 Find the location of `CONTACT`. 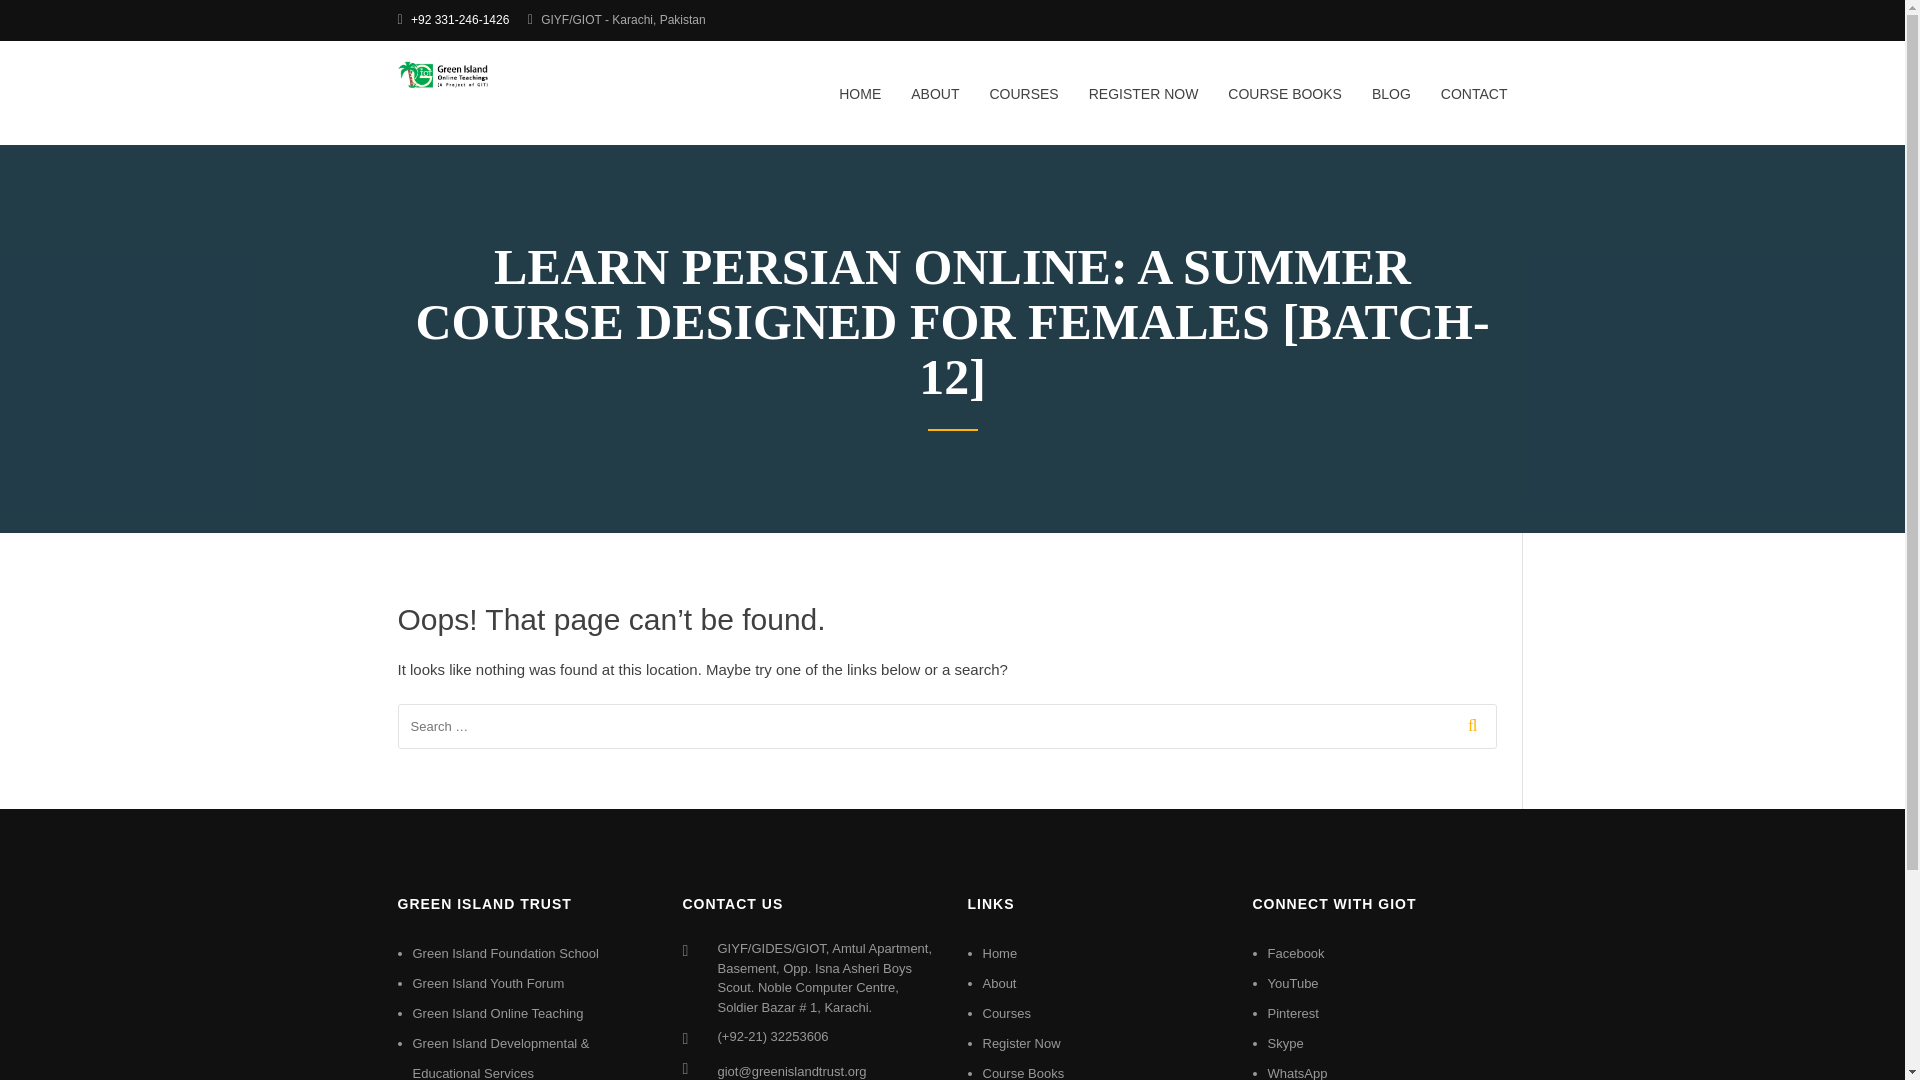

CONTACT is located at coordinates (1466, 106).